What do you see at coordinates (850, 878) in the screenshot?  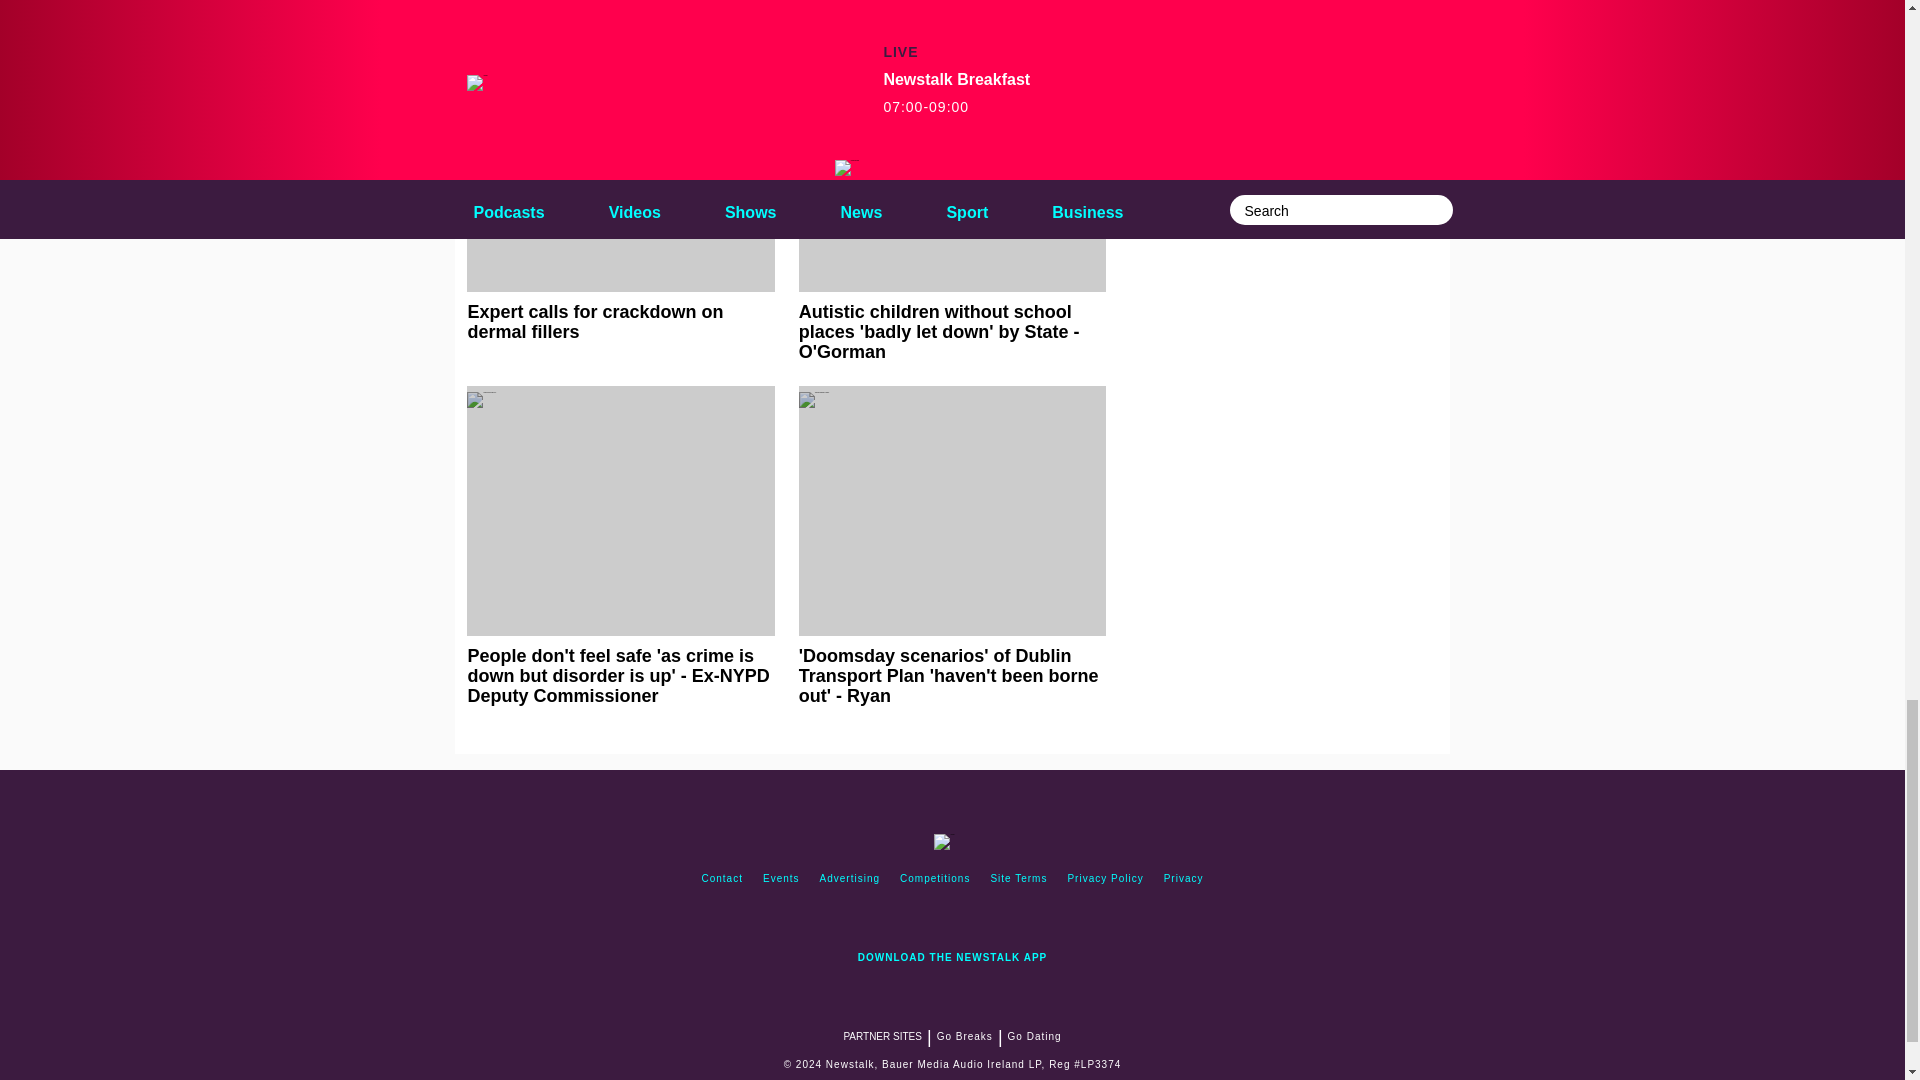 I see `advertising` at bounding box center [850, 878].